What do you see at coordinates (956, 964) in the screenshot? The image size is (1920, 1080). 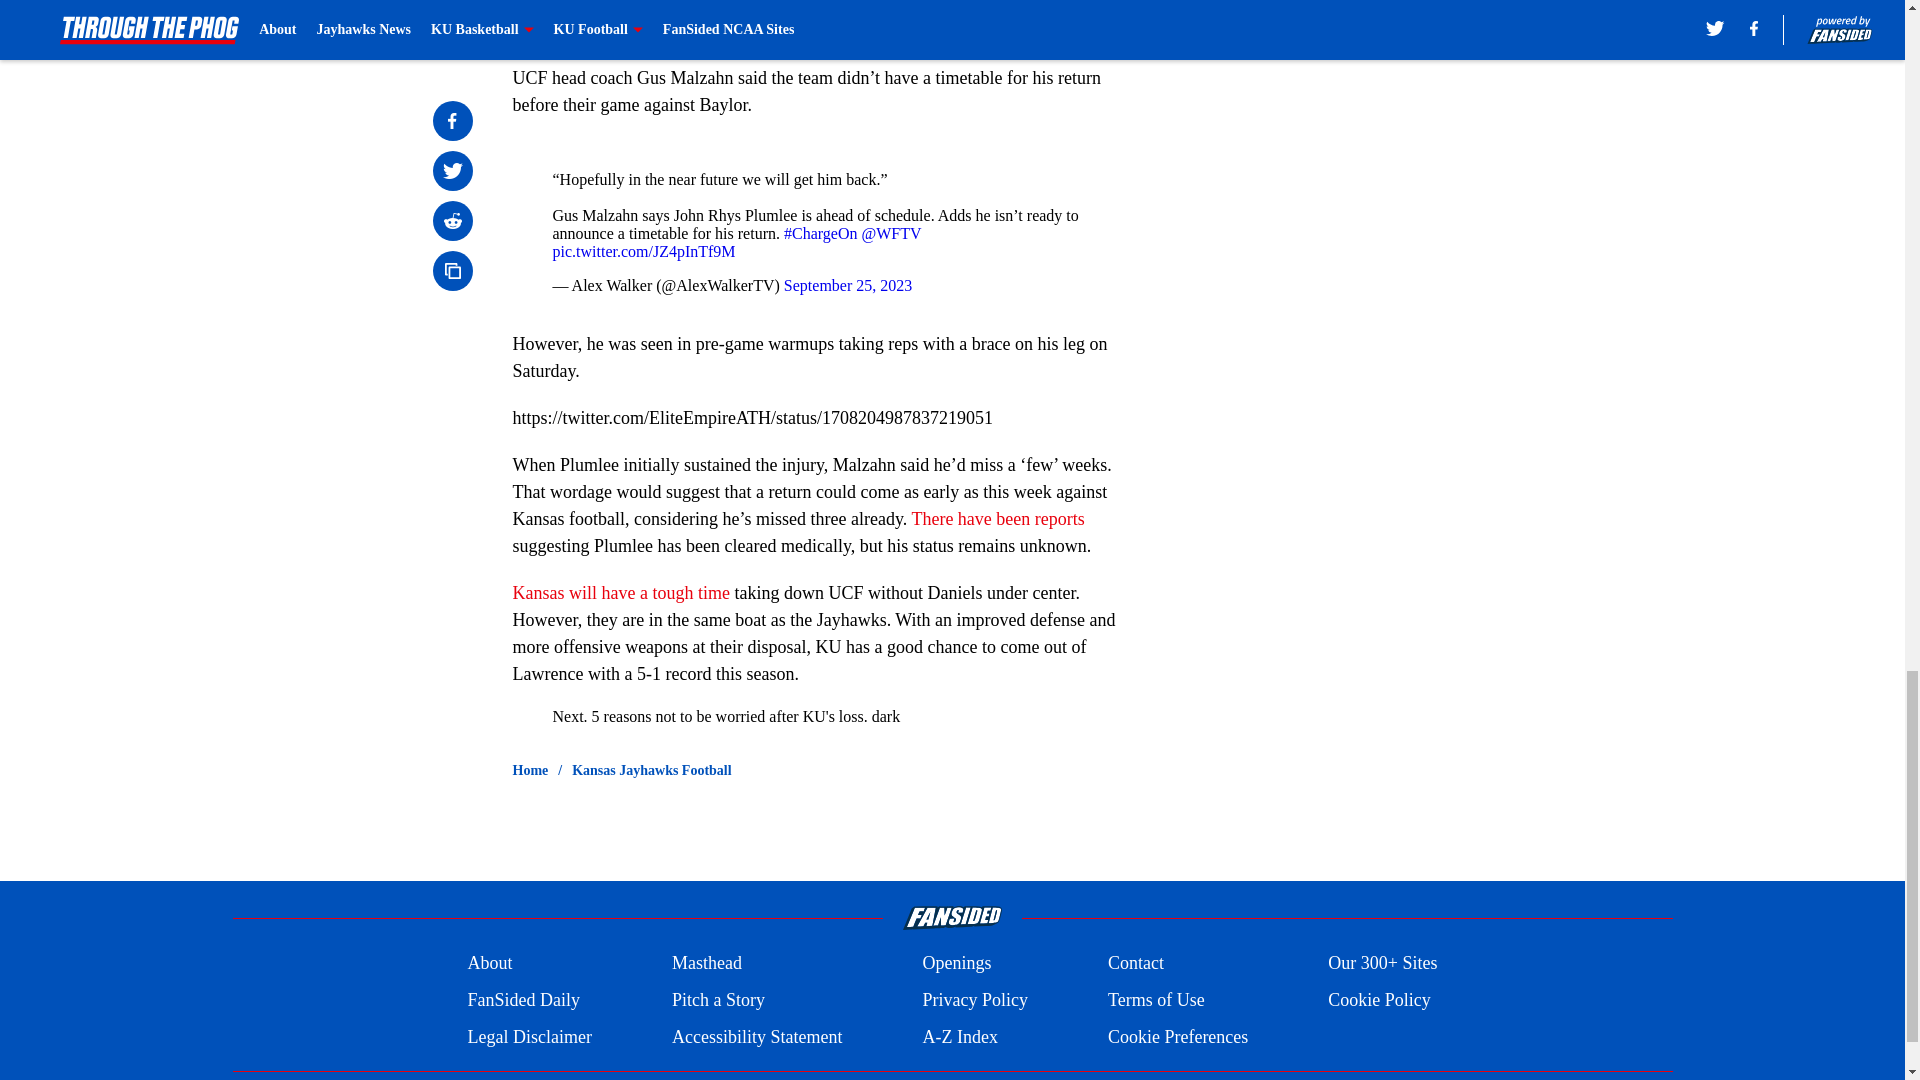 I see `Openings` at bounding box center [956, 964].